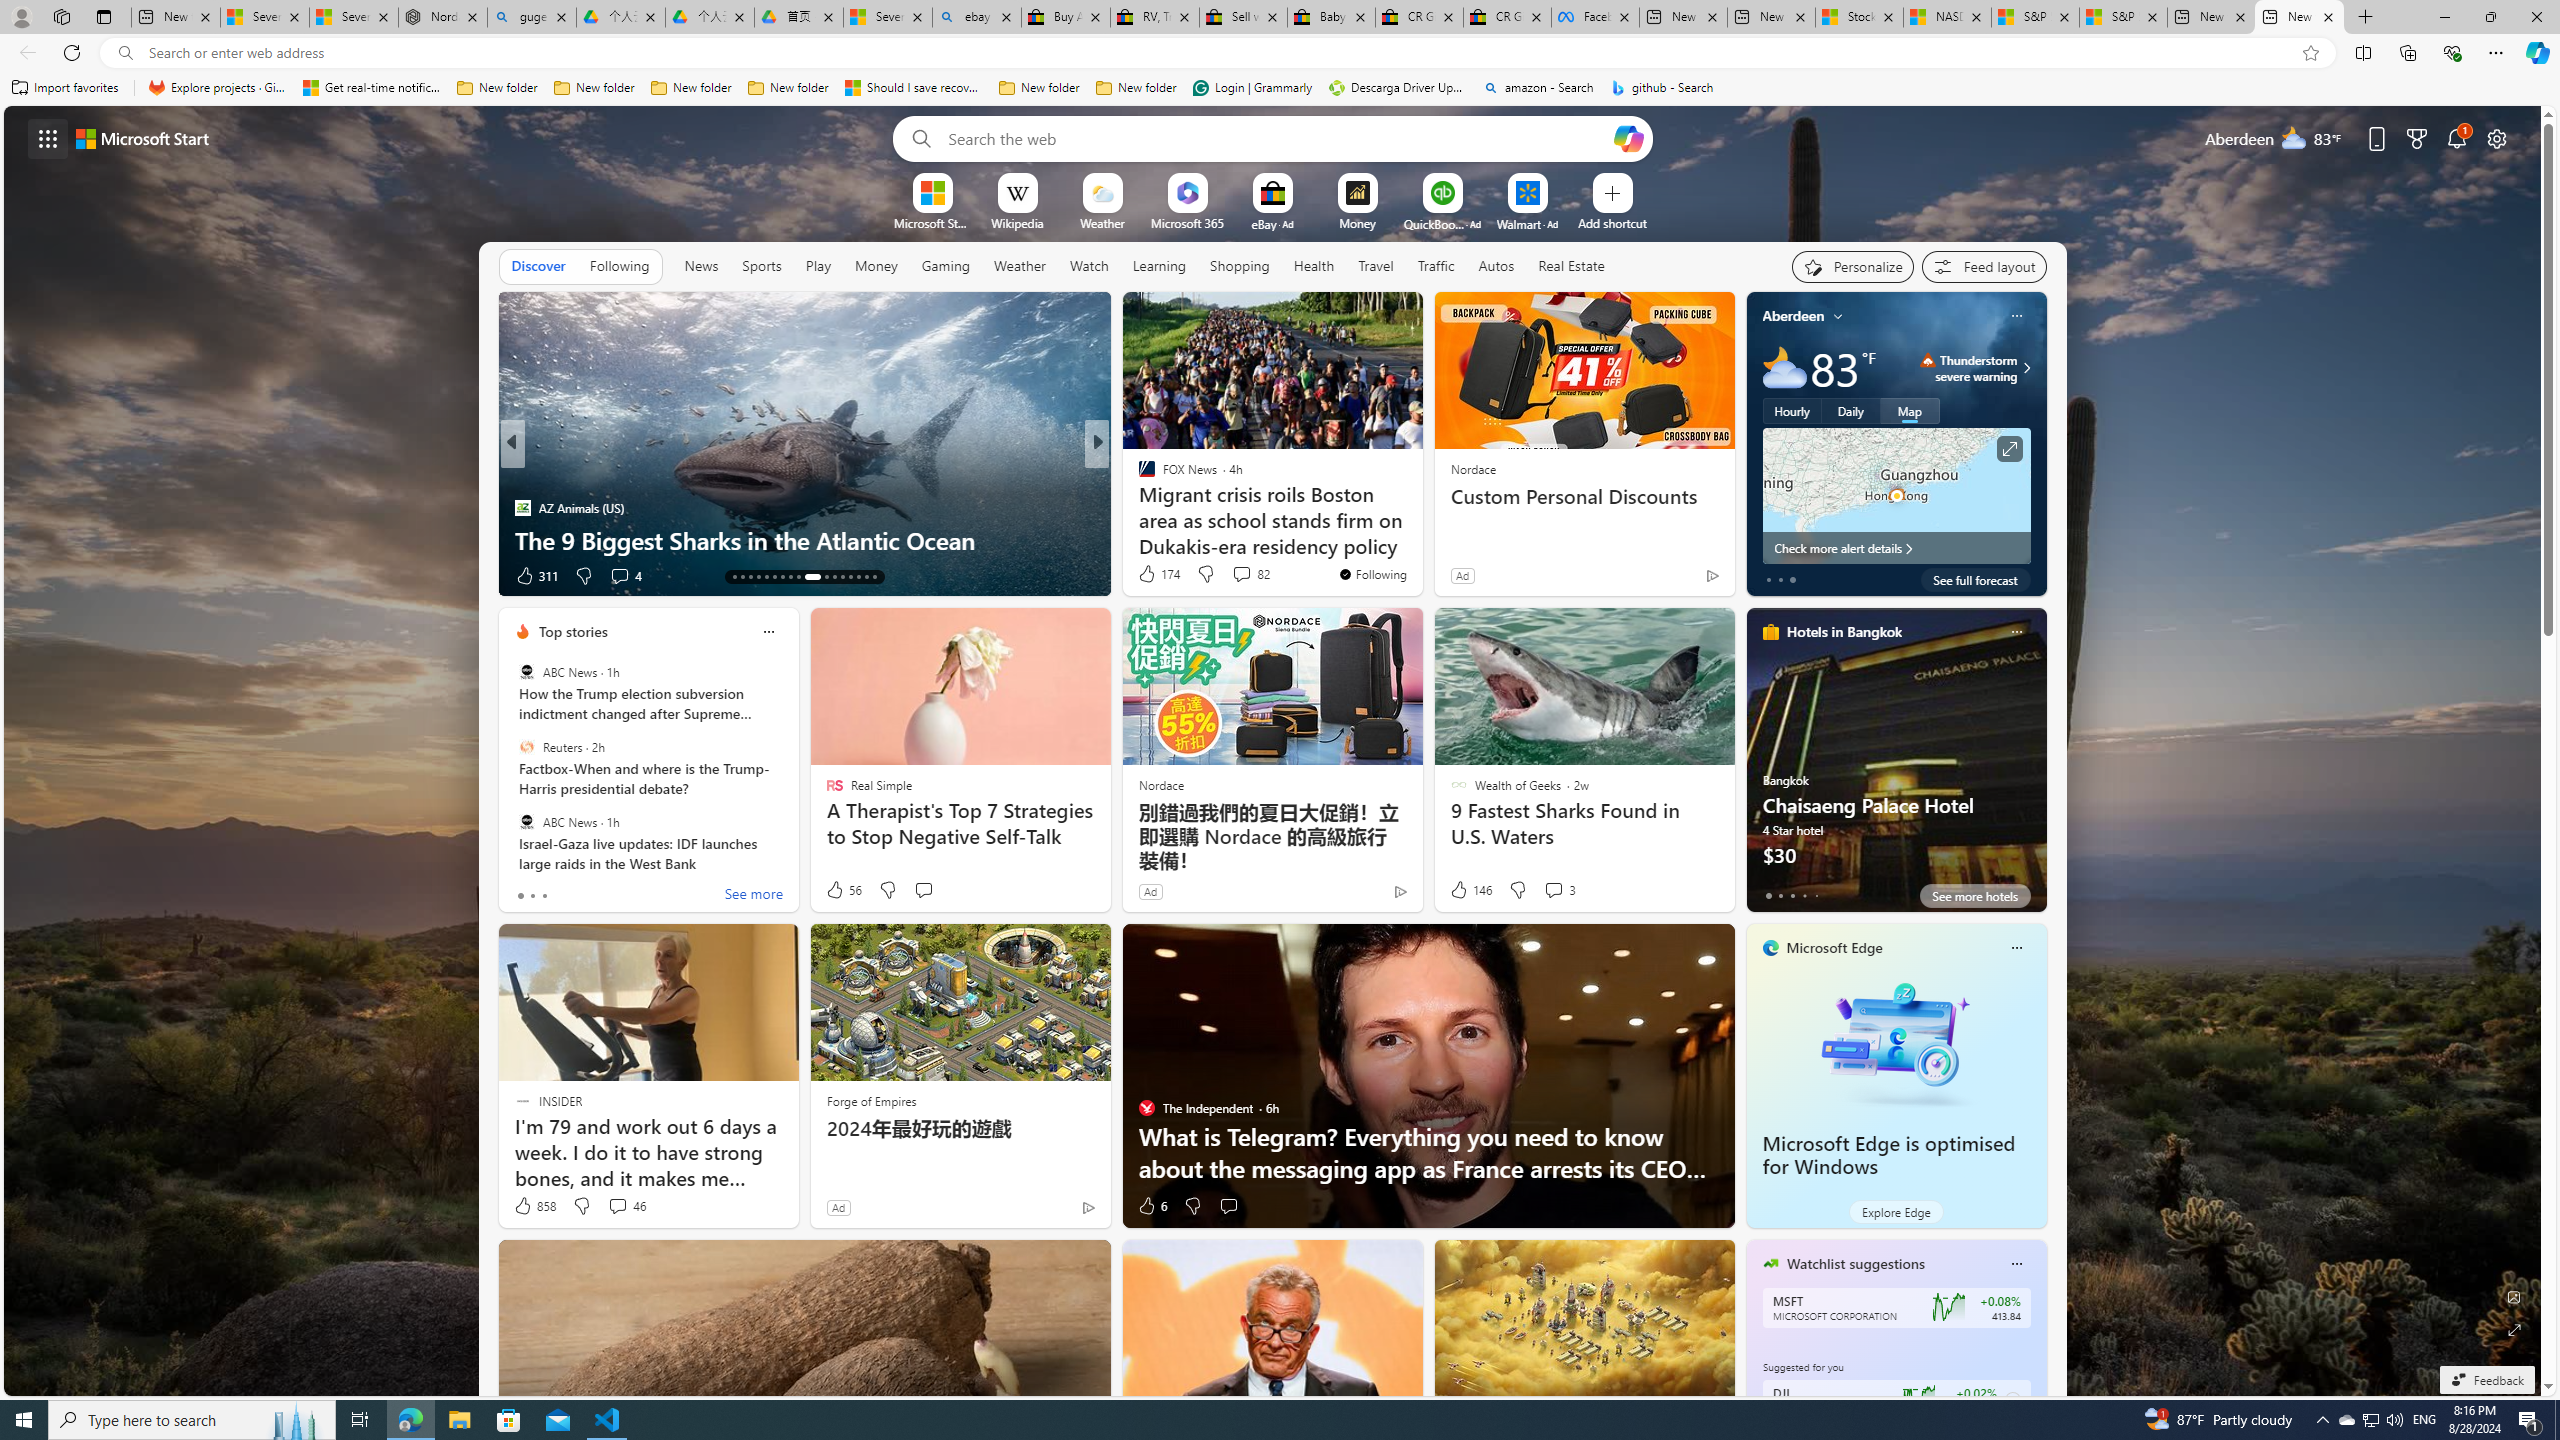 This screenshot has width=2560, height=1440. What do you see at coordinates (1419, 540) in the screenshot?
I see `Don't trust AI for these 4 things` at bounding box center [1419, 540].